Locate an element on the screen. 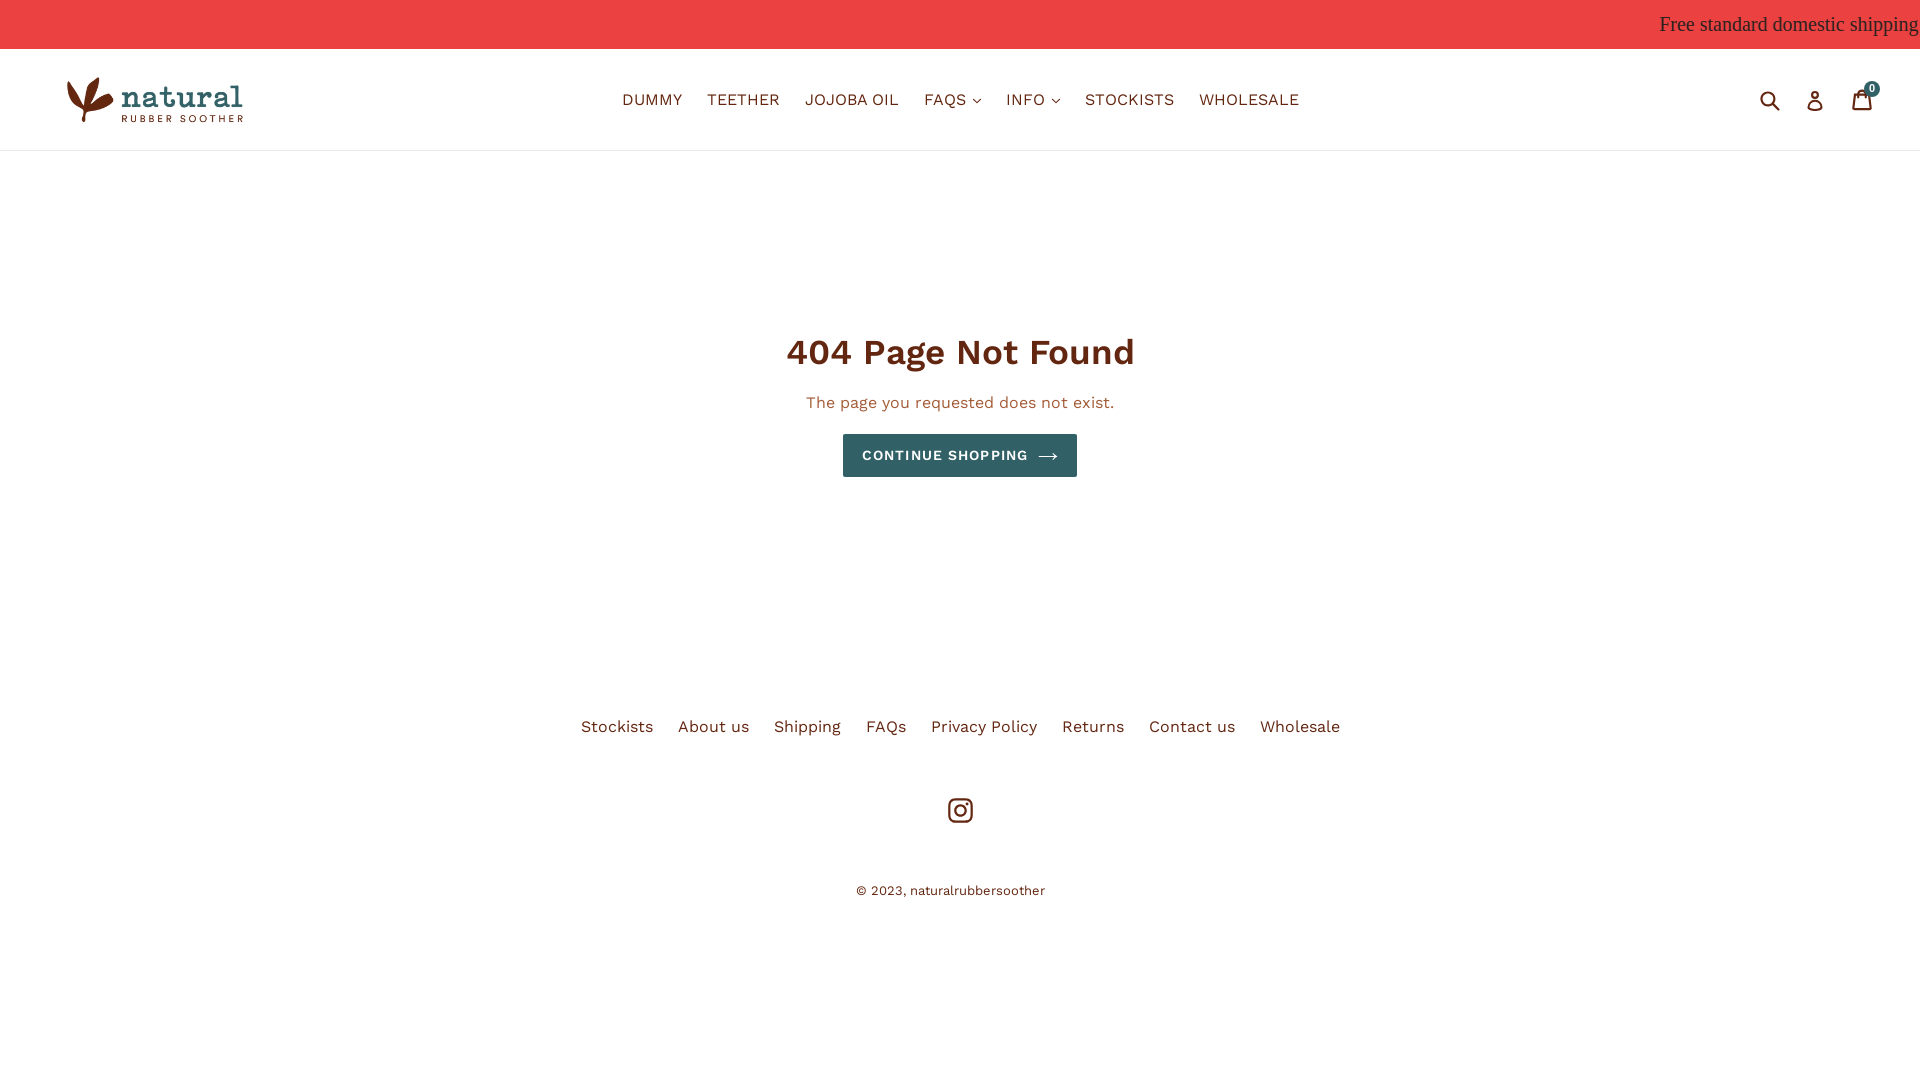 The width and height of the screenshot is (1920, 1080). Stockists is located at coordinates (616, 726).